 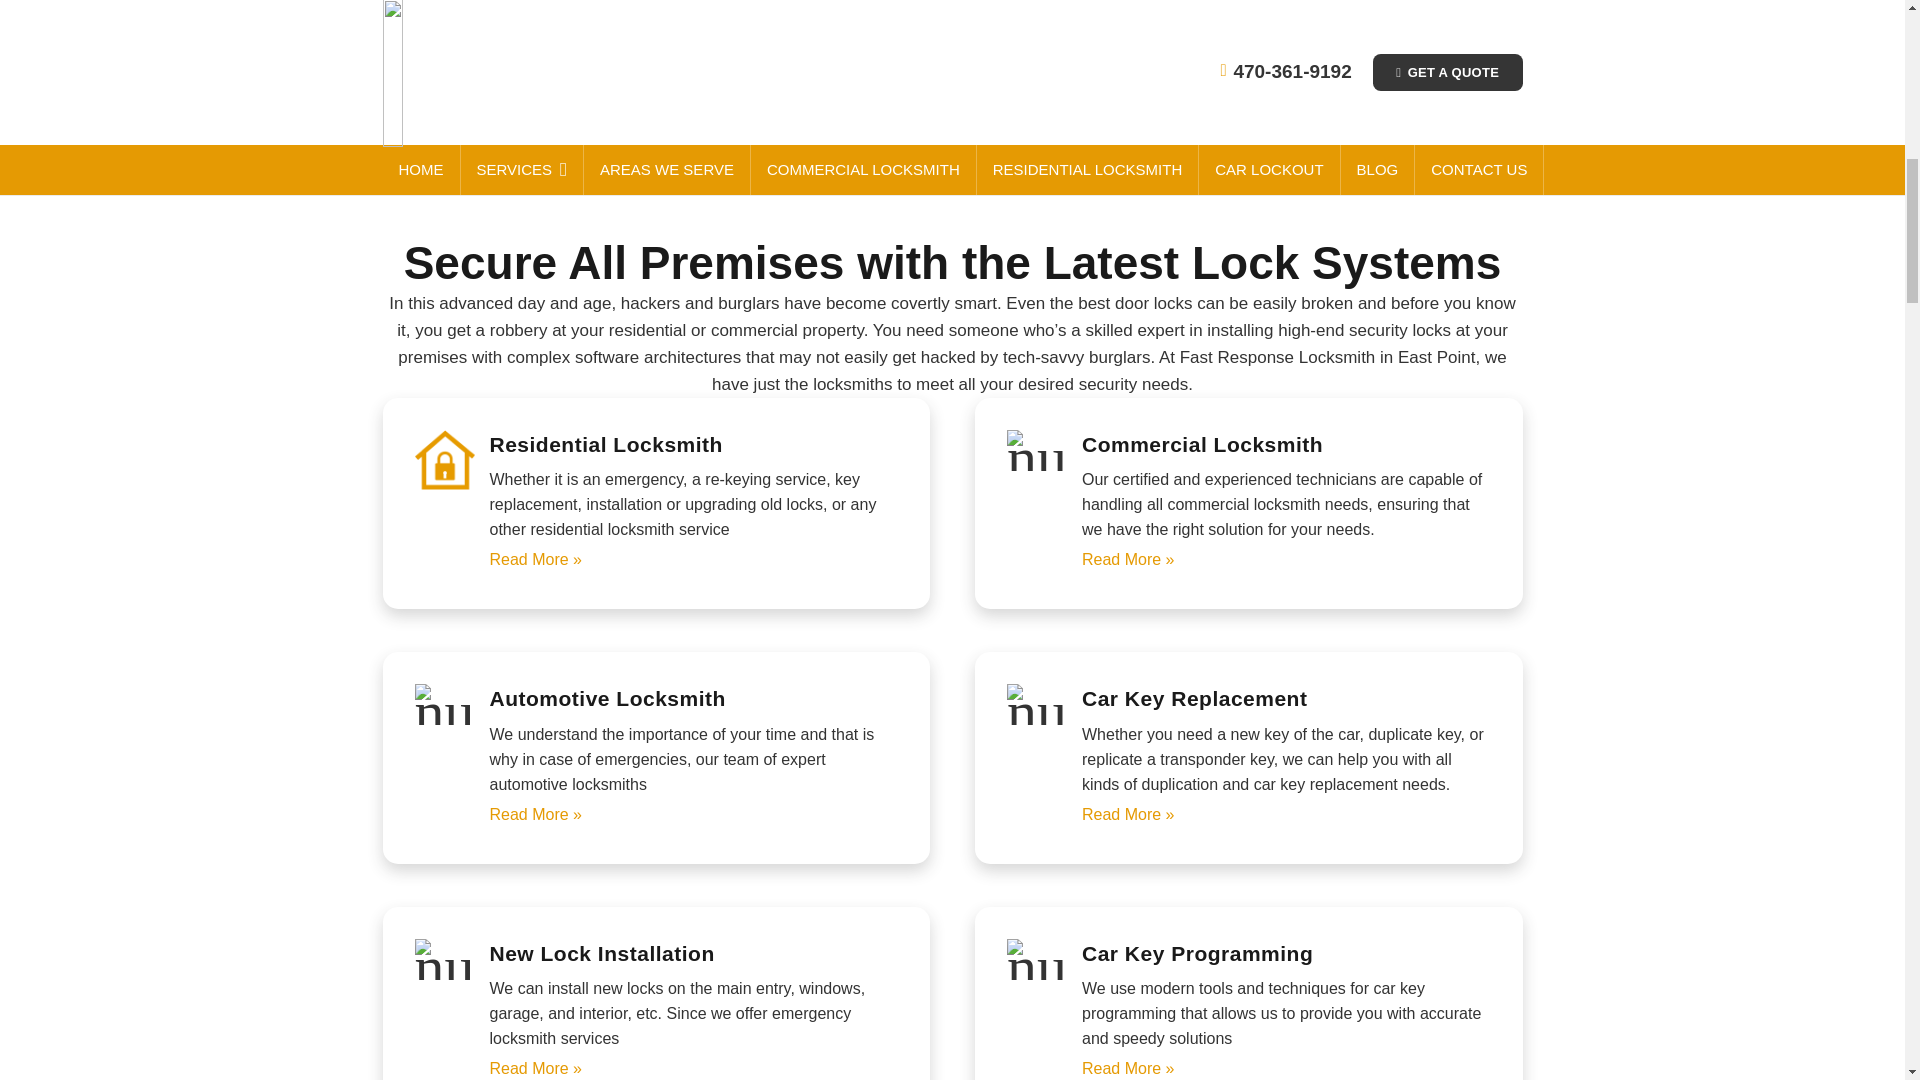 What do you see at coordinates (694, 559) in the screenshot?
I see `Residential Locksmith` at bounding box center [694, 559].